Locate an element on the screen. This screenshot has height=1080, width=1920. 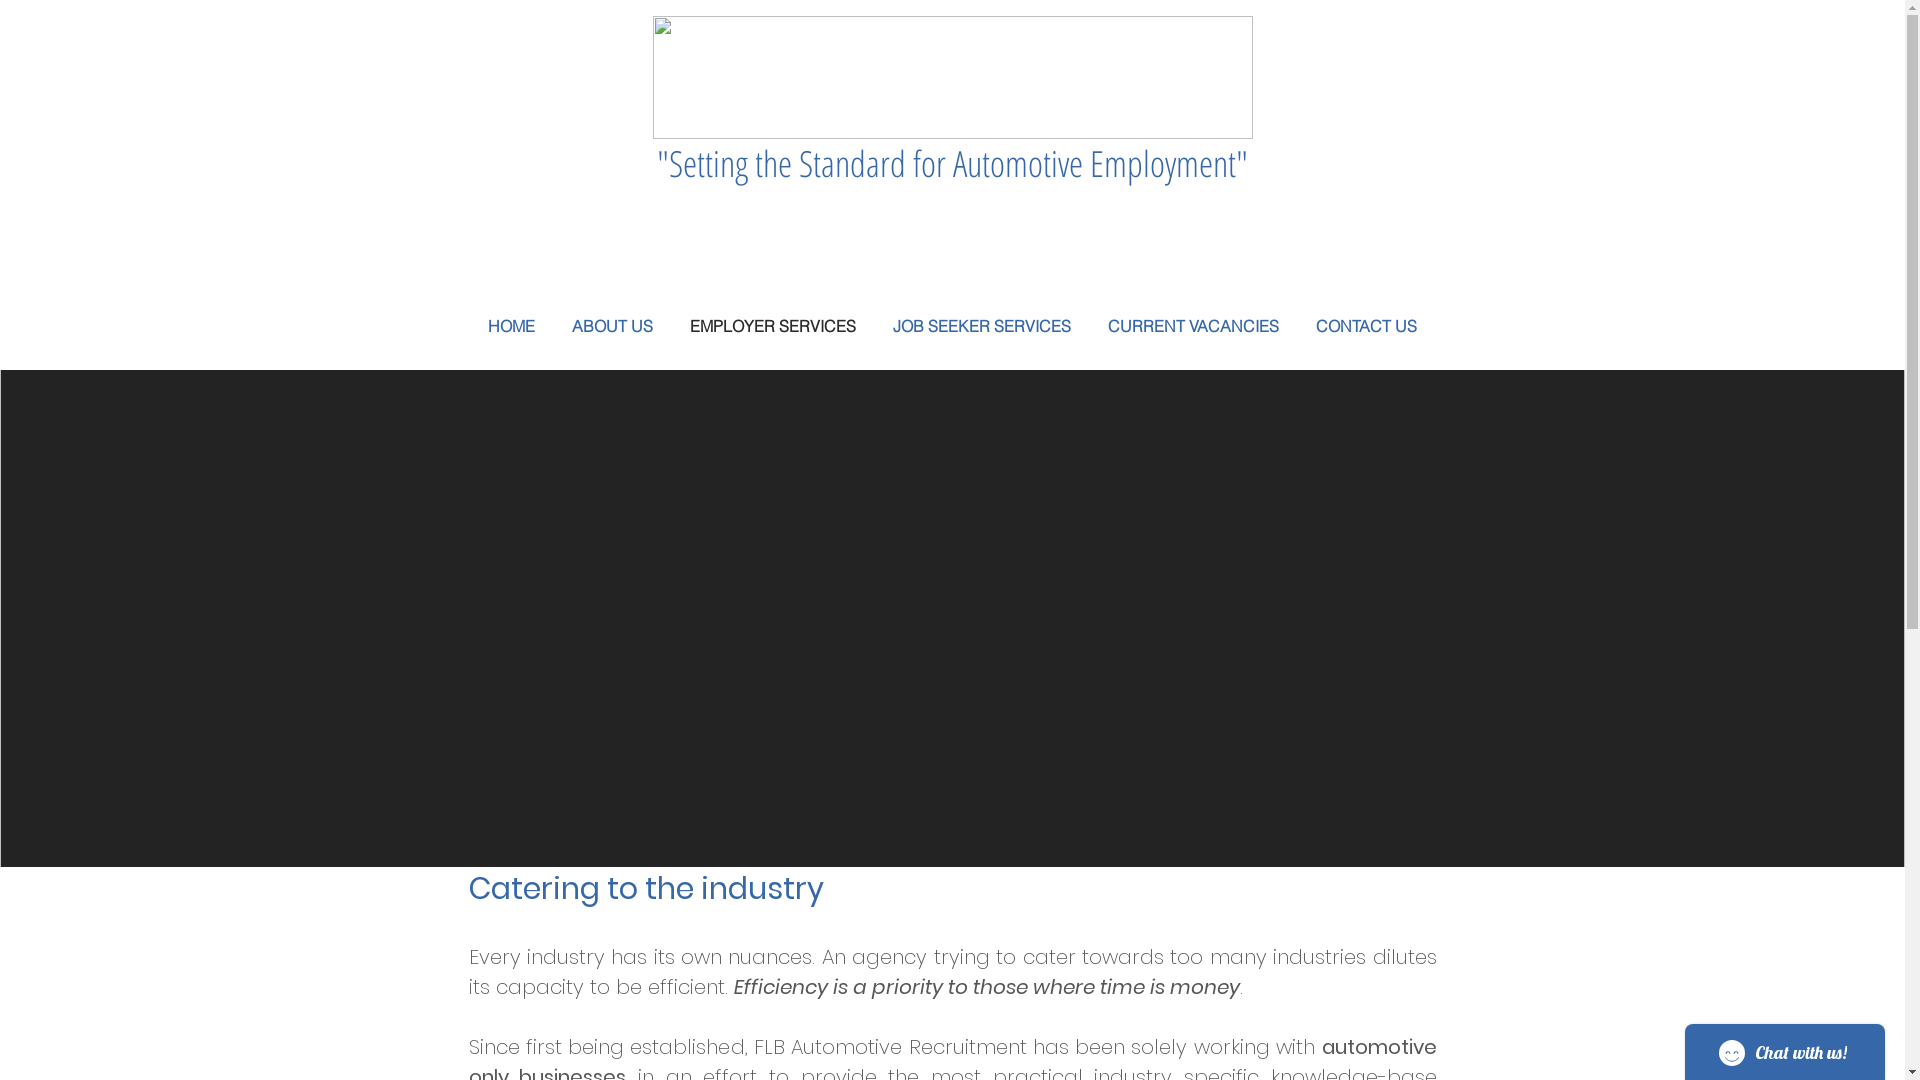
CURRENT VACANCIES is located at coordinates (1194, 326).